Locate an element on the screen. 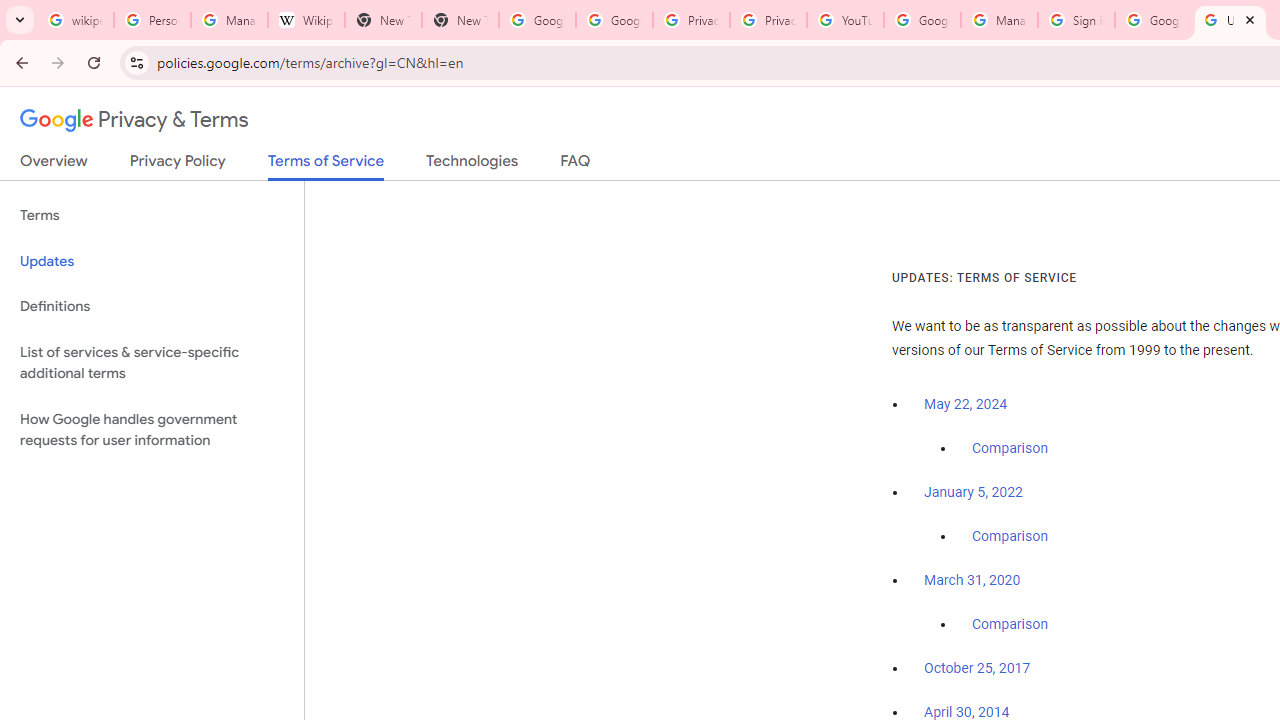 The width and height of the screenshot is (1280, 720). Google Account Help is located at coordinates (922, 20).